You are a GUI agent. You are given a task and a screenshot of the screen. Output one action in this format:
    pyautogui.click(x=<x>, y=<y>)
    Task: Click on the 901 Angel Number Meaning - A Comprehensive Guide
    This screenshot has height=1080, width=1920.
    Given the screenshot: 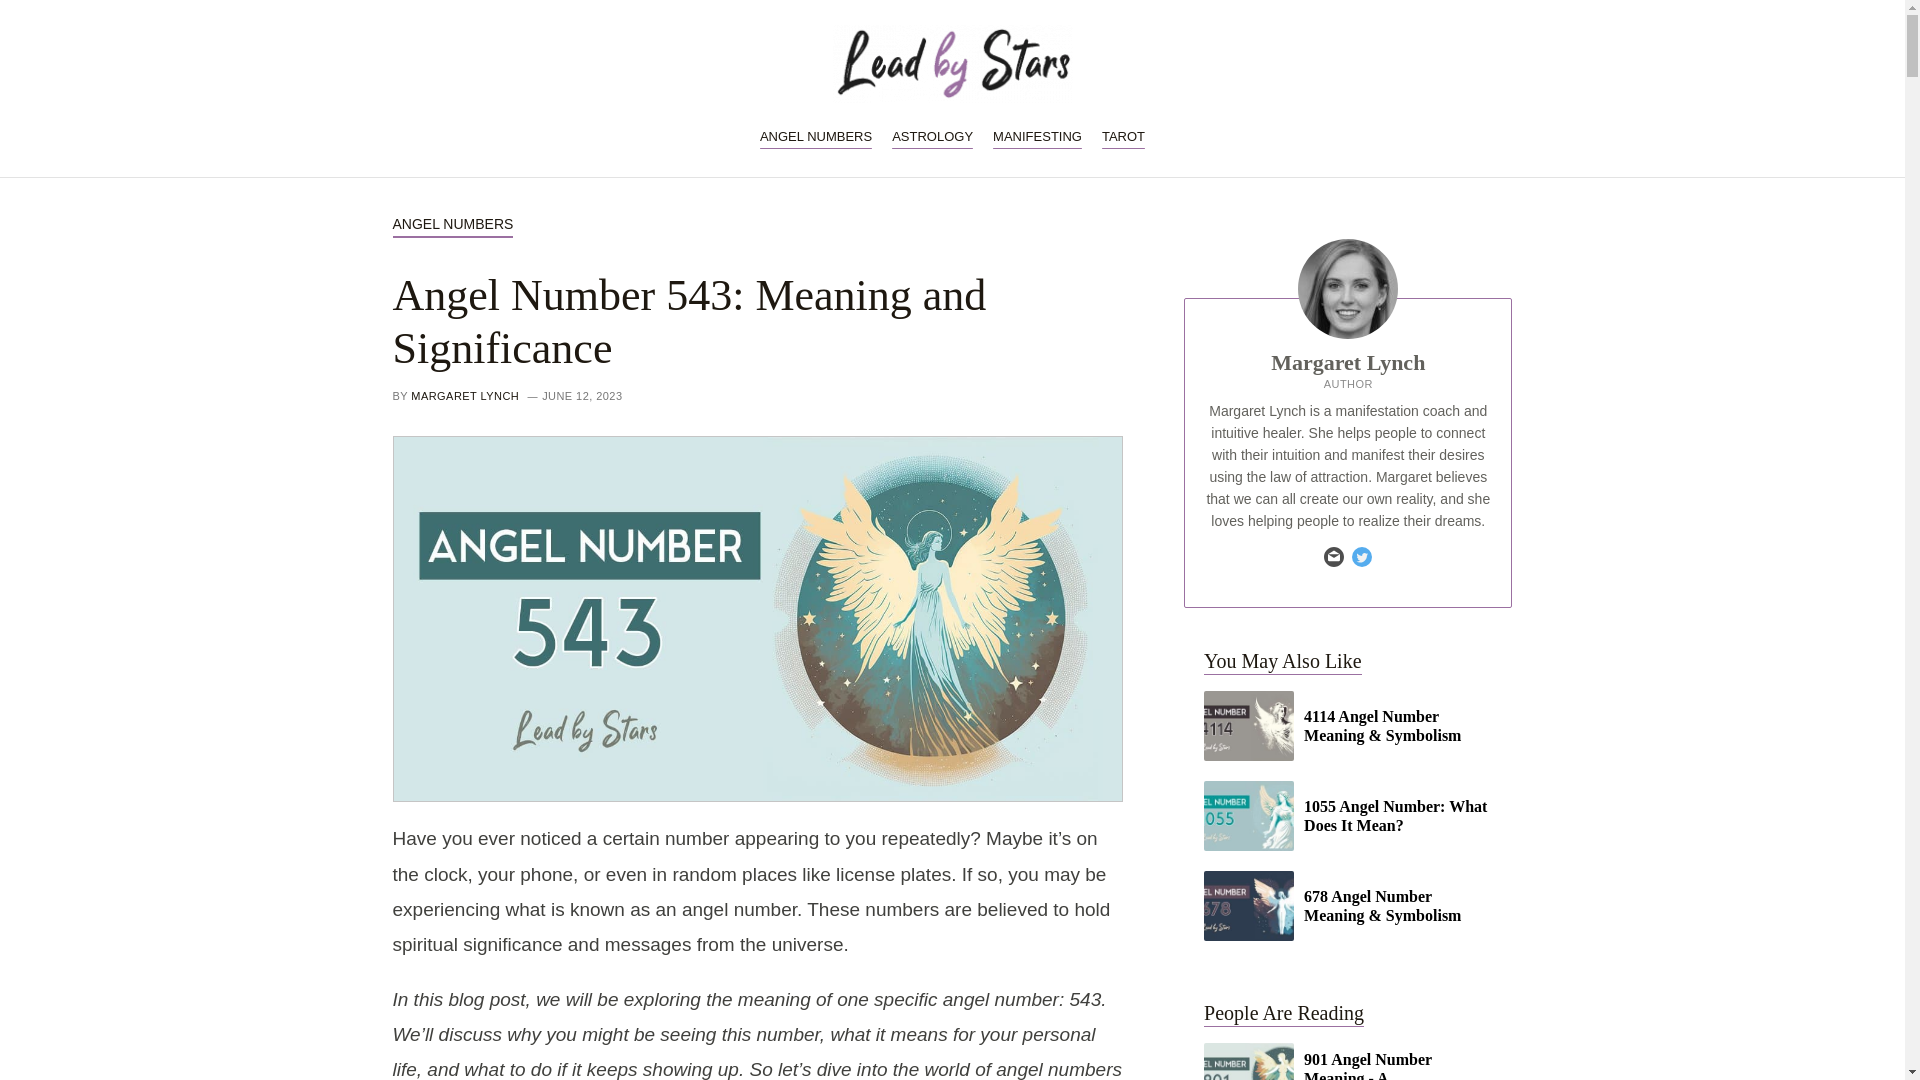 What is the action you would take?
    pyautogui.click(x=1347, y=1062)
    